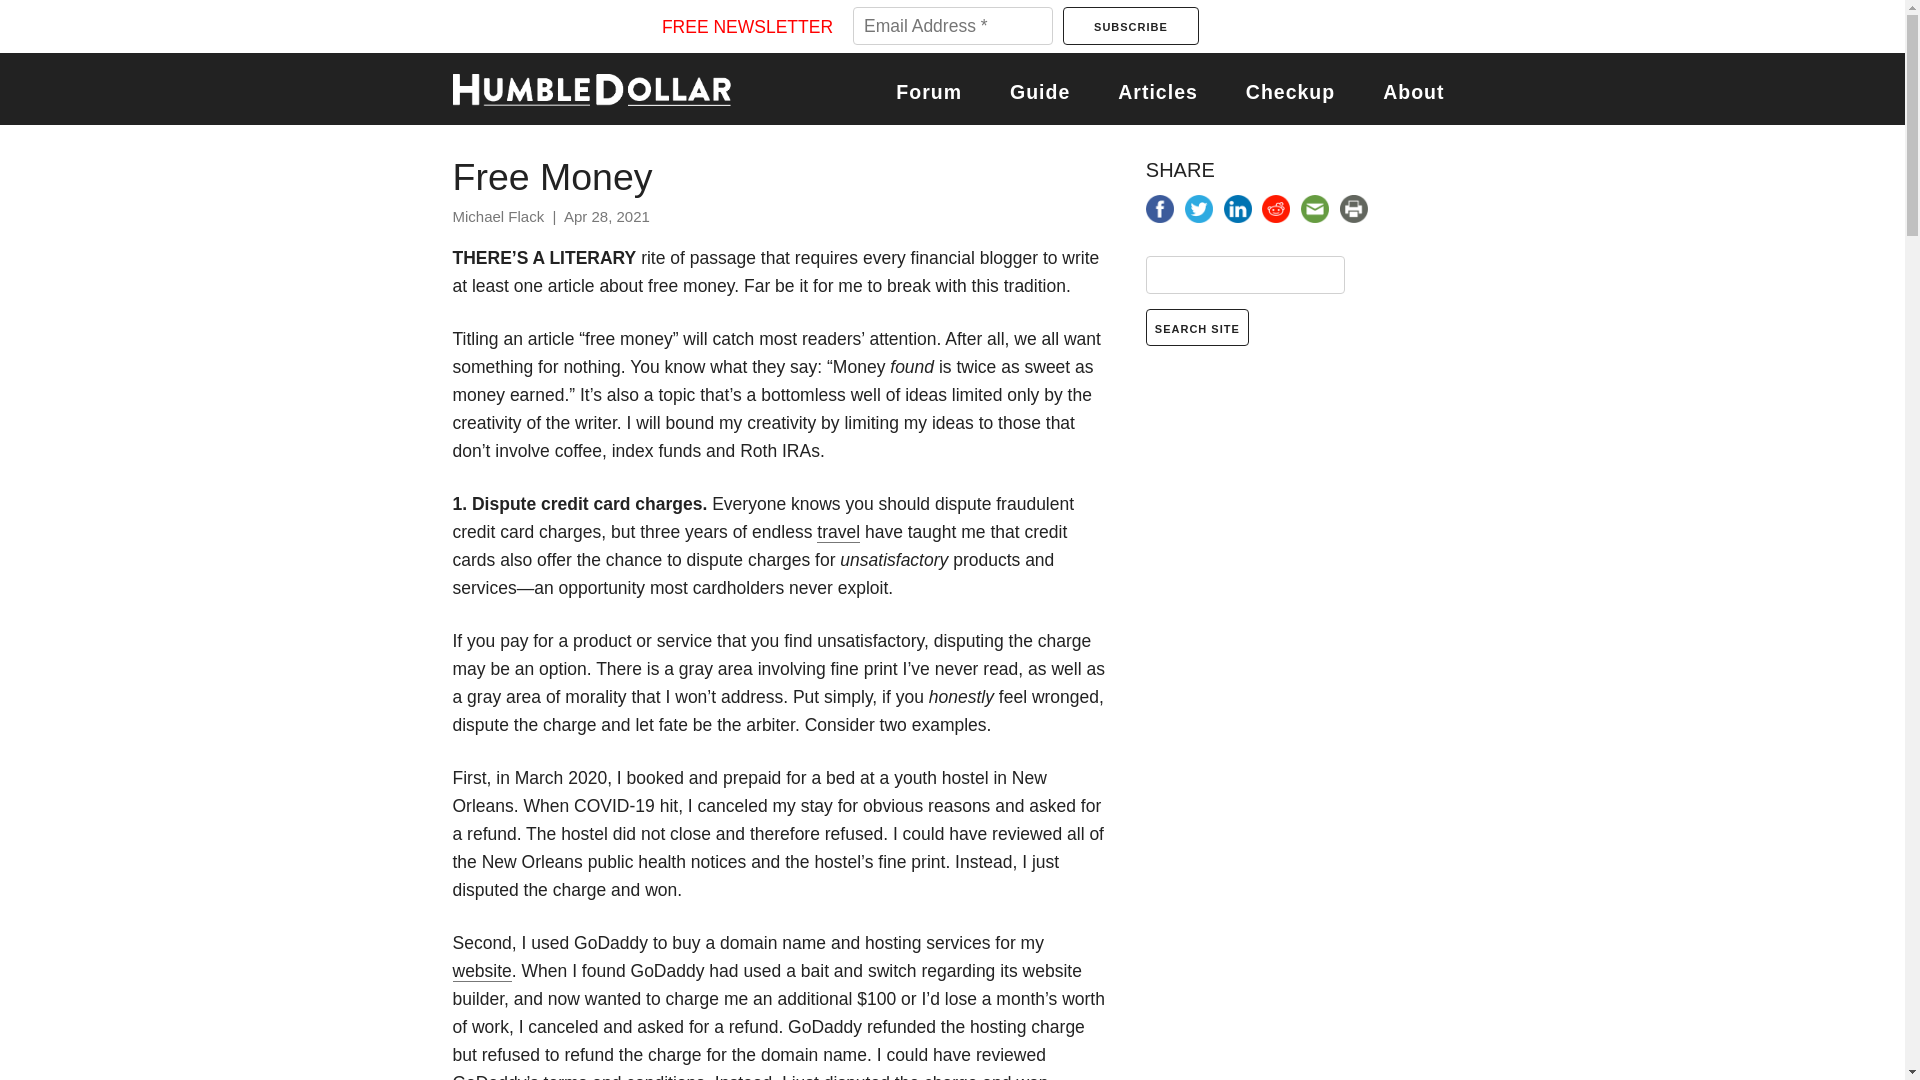 Image resolution: width=1920 pixels, height=1080 pixels. I want to click on Email Address, so click(952, 26).